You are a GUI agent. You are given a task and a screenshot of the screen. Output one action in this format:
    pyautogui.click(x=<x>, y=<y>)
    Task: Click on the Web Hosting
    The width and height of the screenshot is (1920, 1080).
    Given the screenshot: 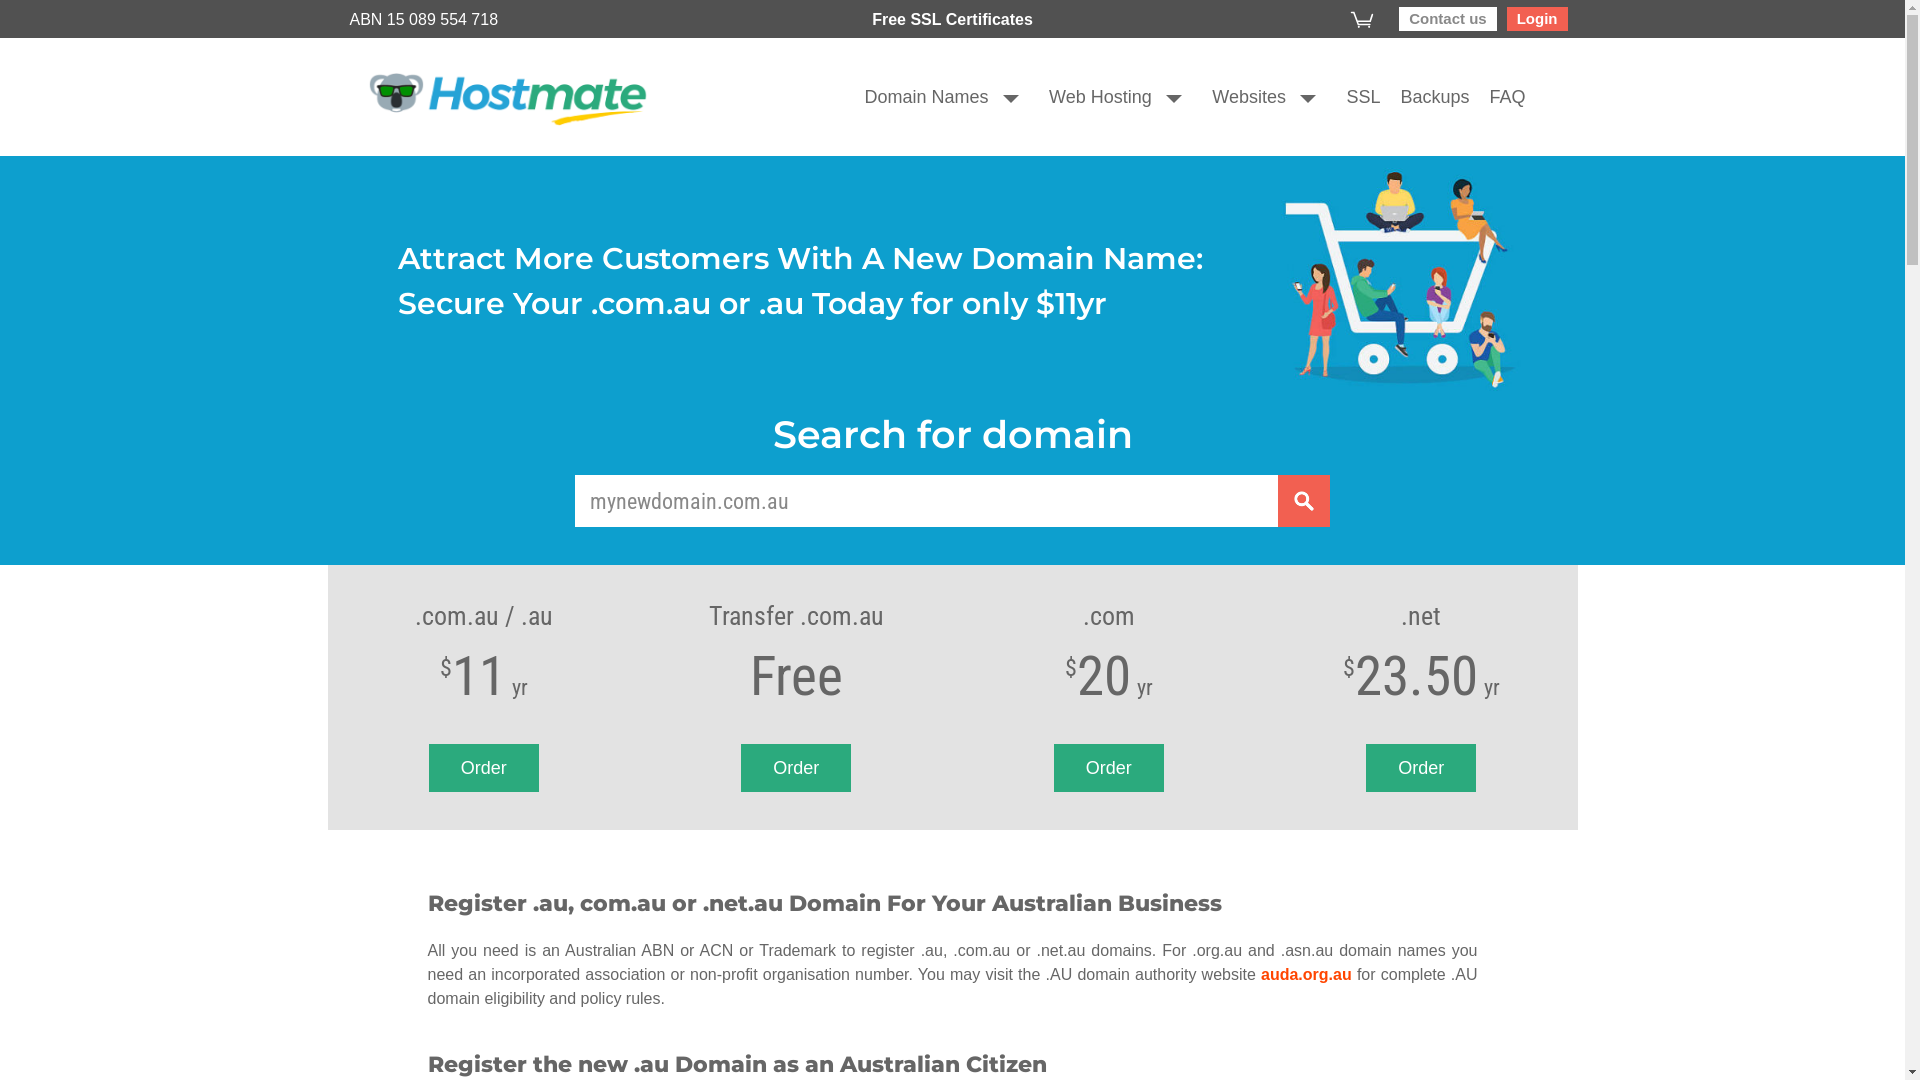 What is the action you would take?
    pyautogui.click(x=1090, y=96)
    